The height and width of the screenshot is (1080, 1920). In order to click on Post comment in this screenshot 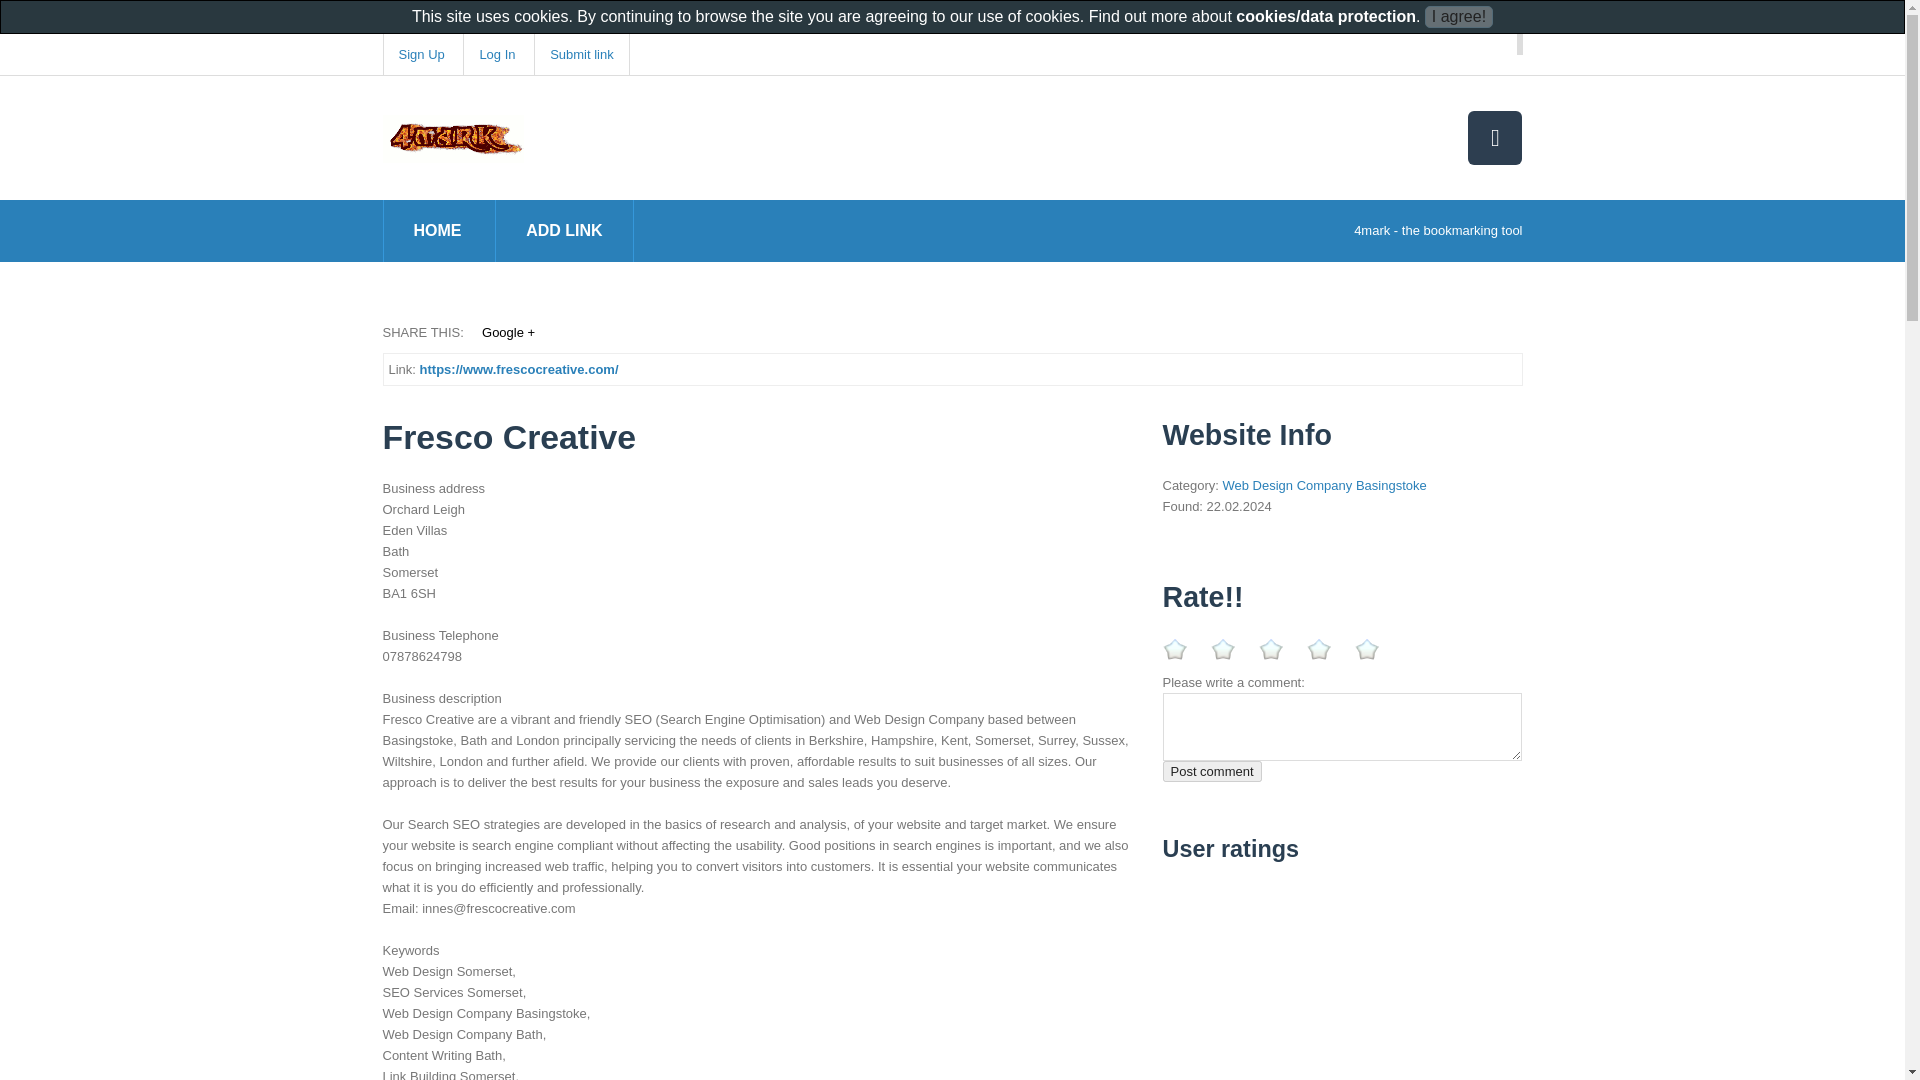, I will do `click(1211, 771)`.